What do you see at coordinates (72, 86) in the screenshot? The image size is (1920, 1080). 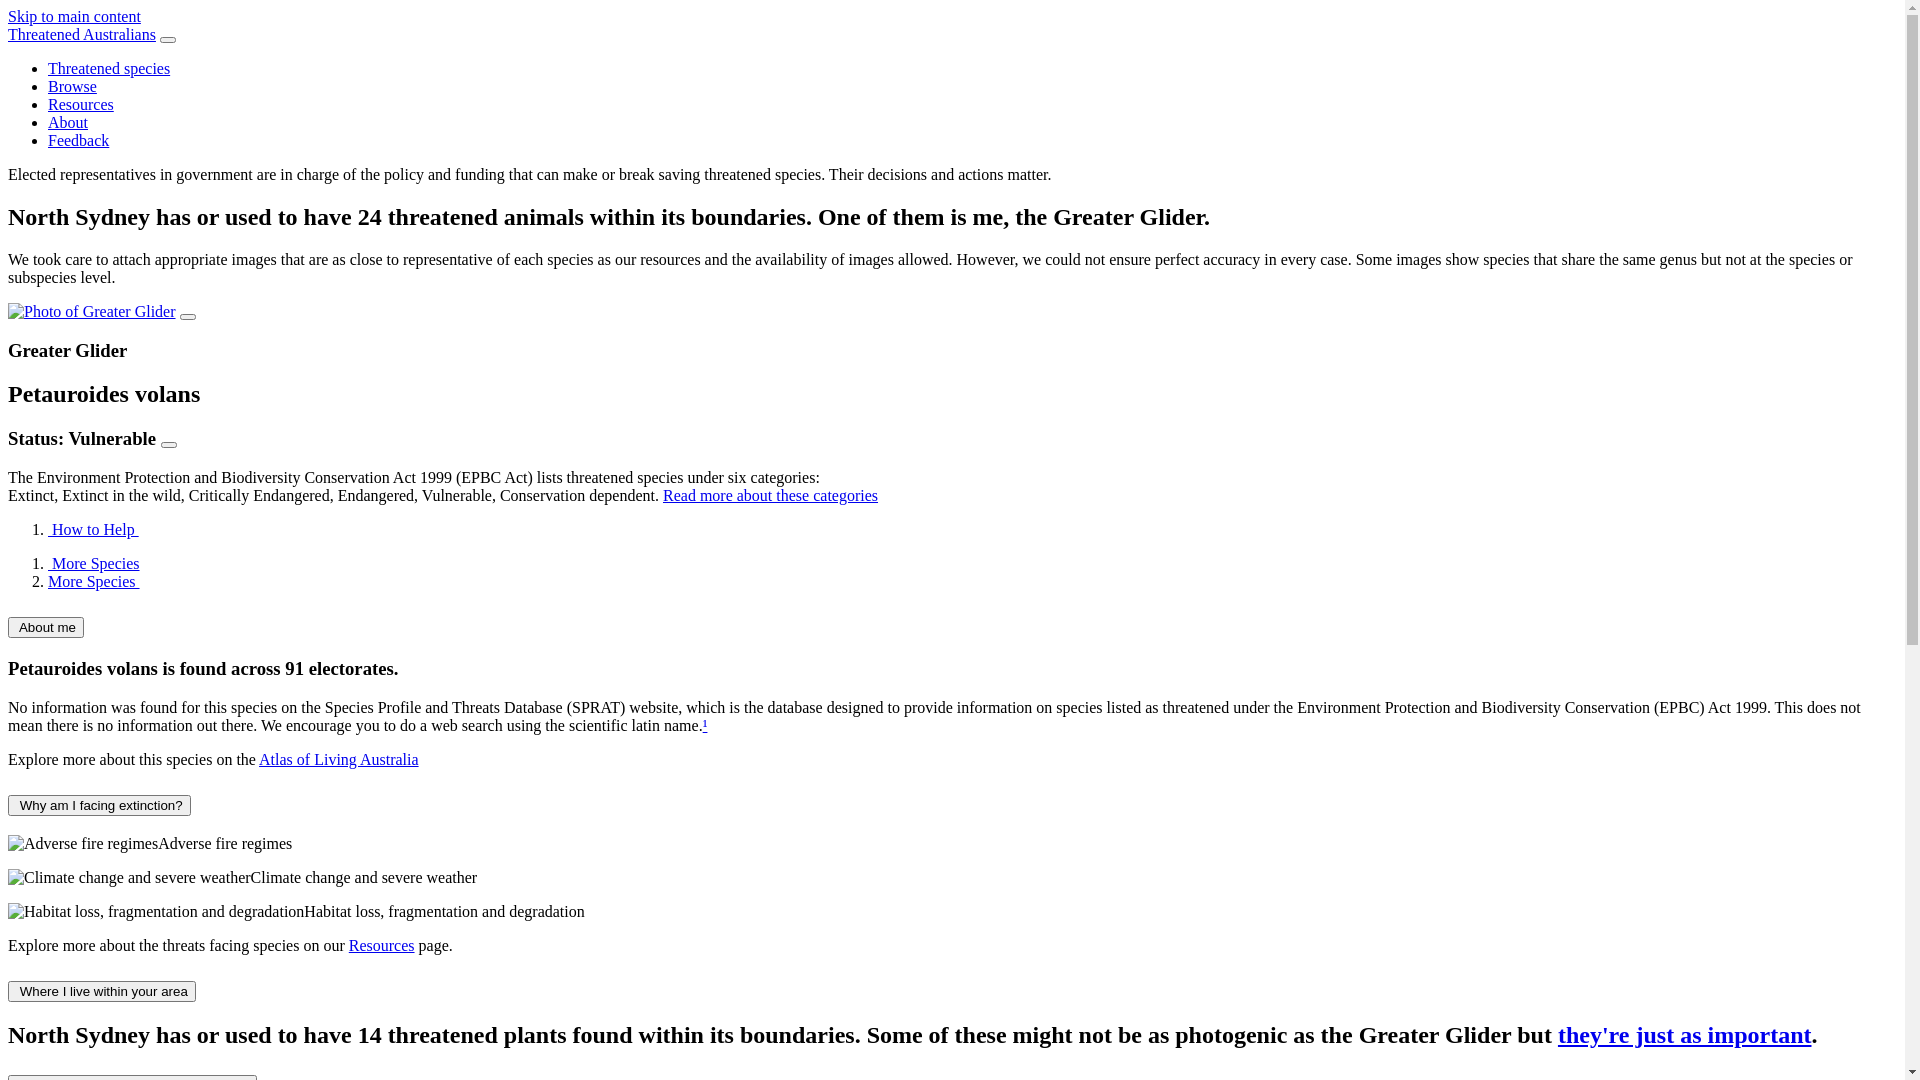 I see `Browse` at bounding box center [72, 86].